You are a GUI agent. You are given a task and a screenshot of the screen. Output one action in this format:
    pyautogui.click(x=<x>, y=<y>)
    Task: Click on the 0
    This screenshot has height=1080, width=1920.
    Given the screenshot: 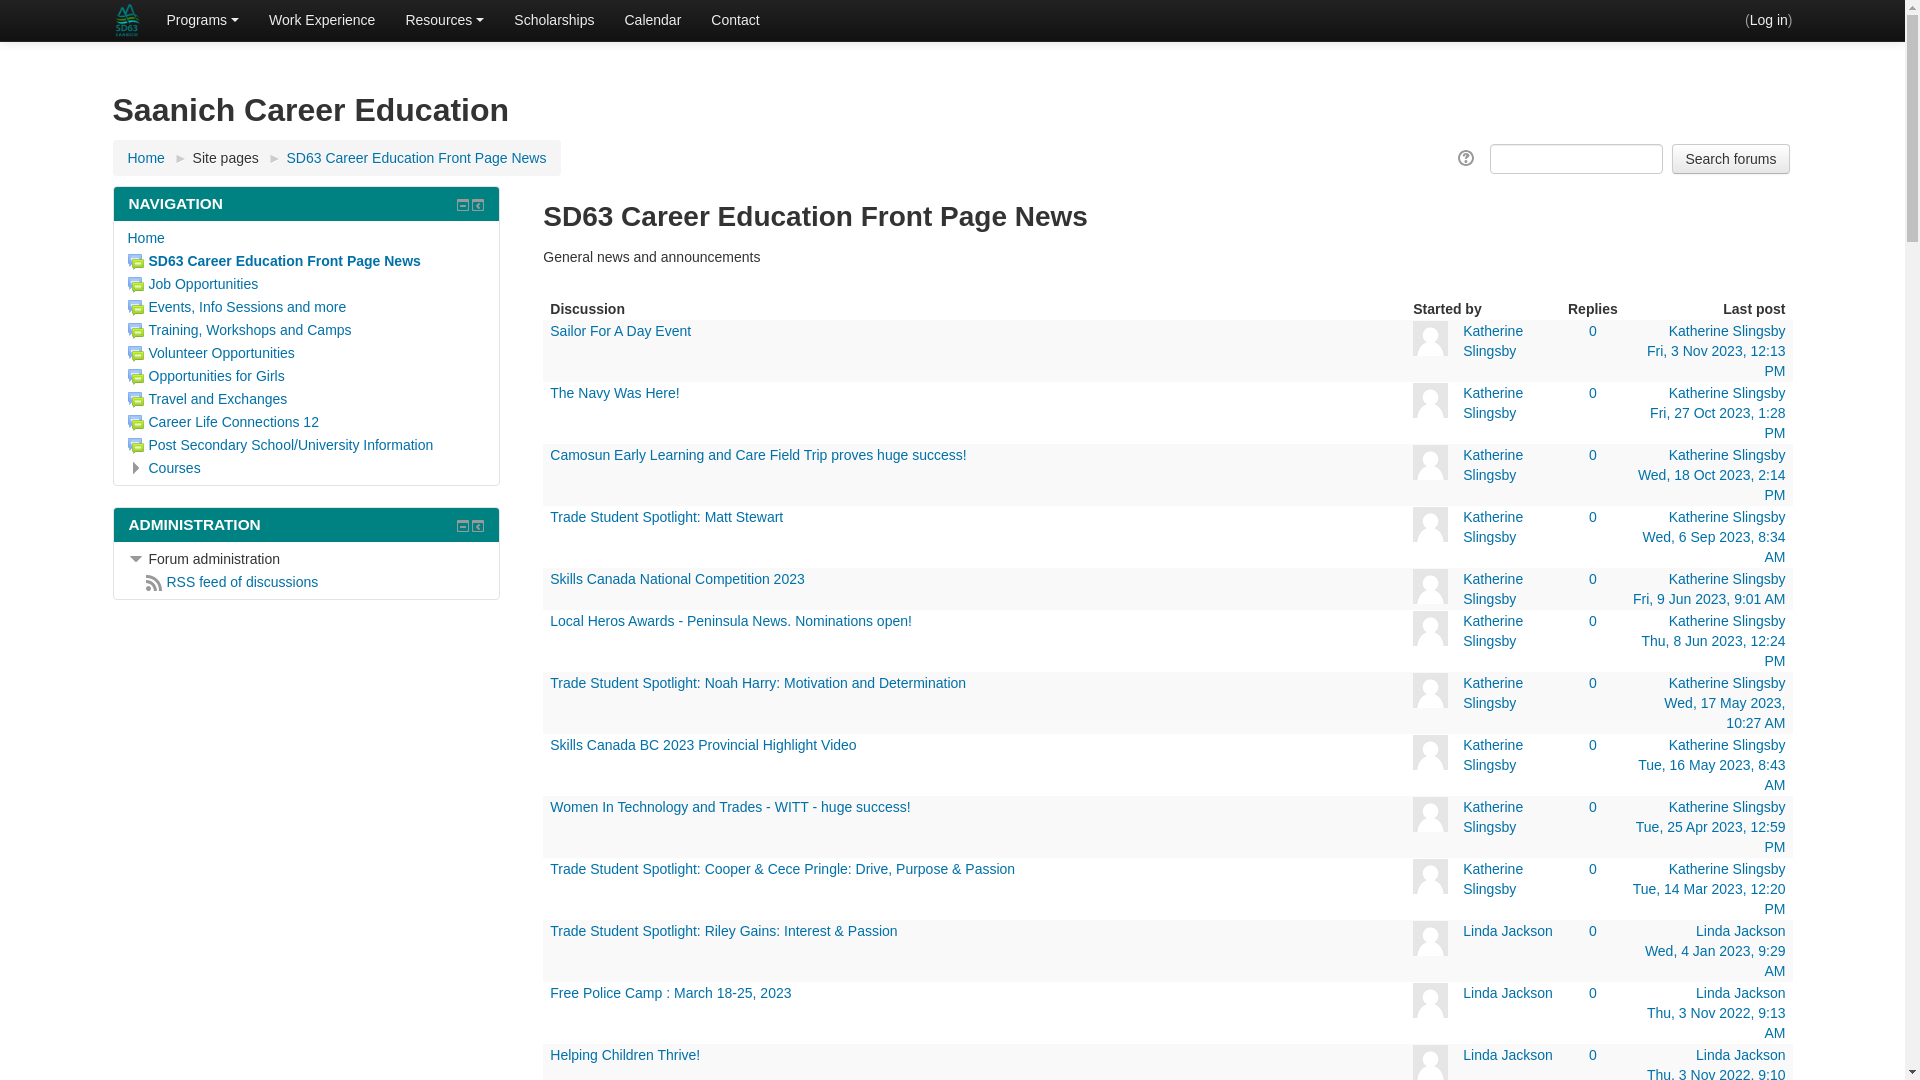 What is the action you would take?
    pyautogui.click(x=1593, y=869)
    